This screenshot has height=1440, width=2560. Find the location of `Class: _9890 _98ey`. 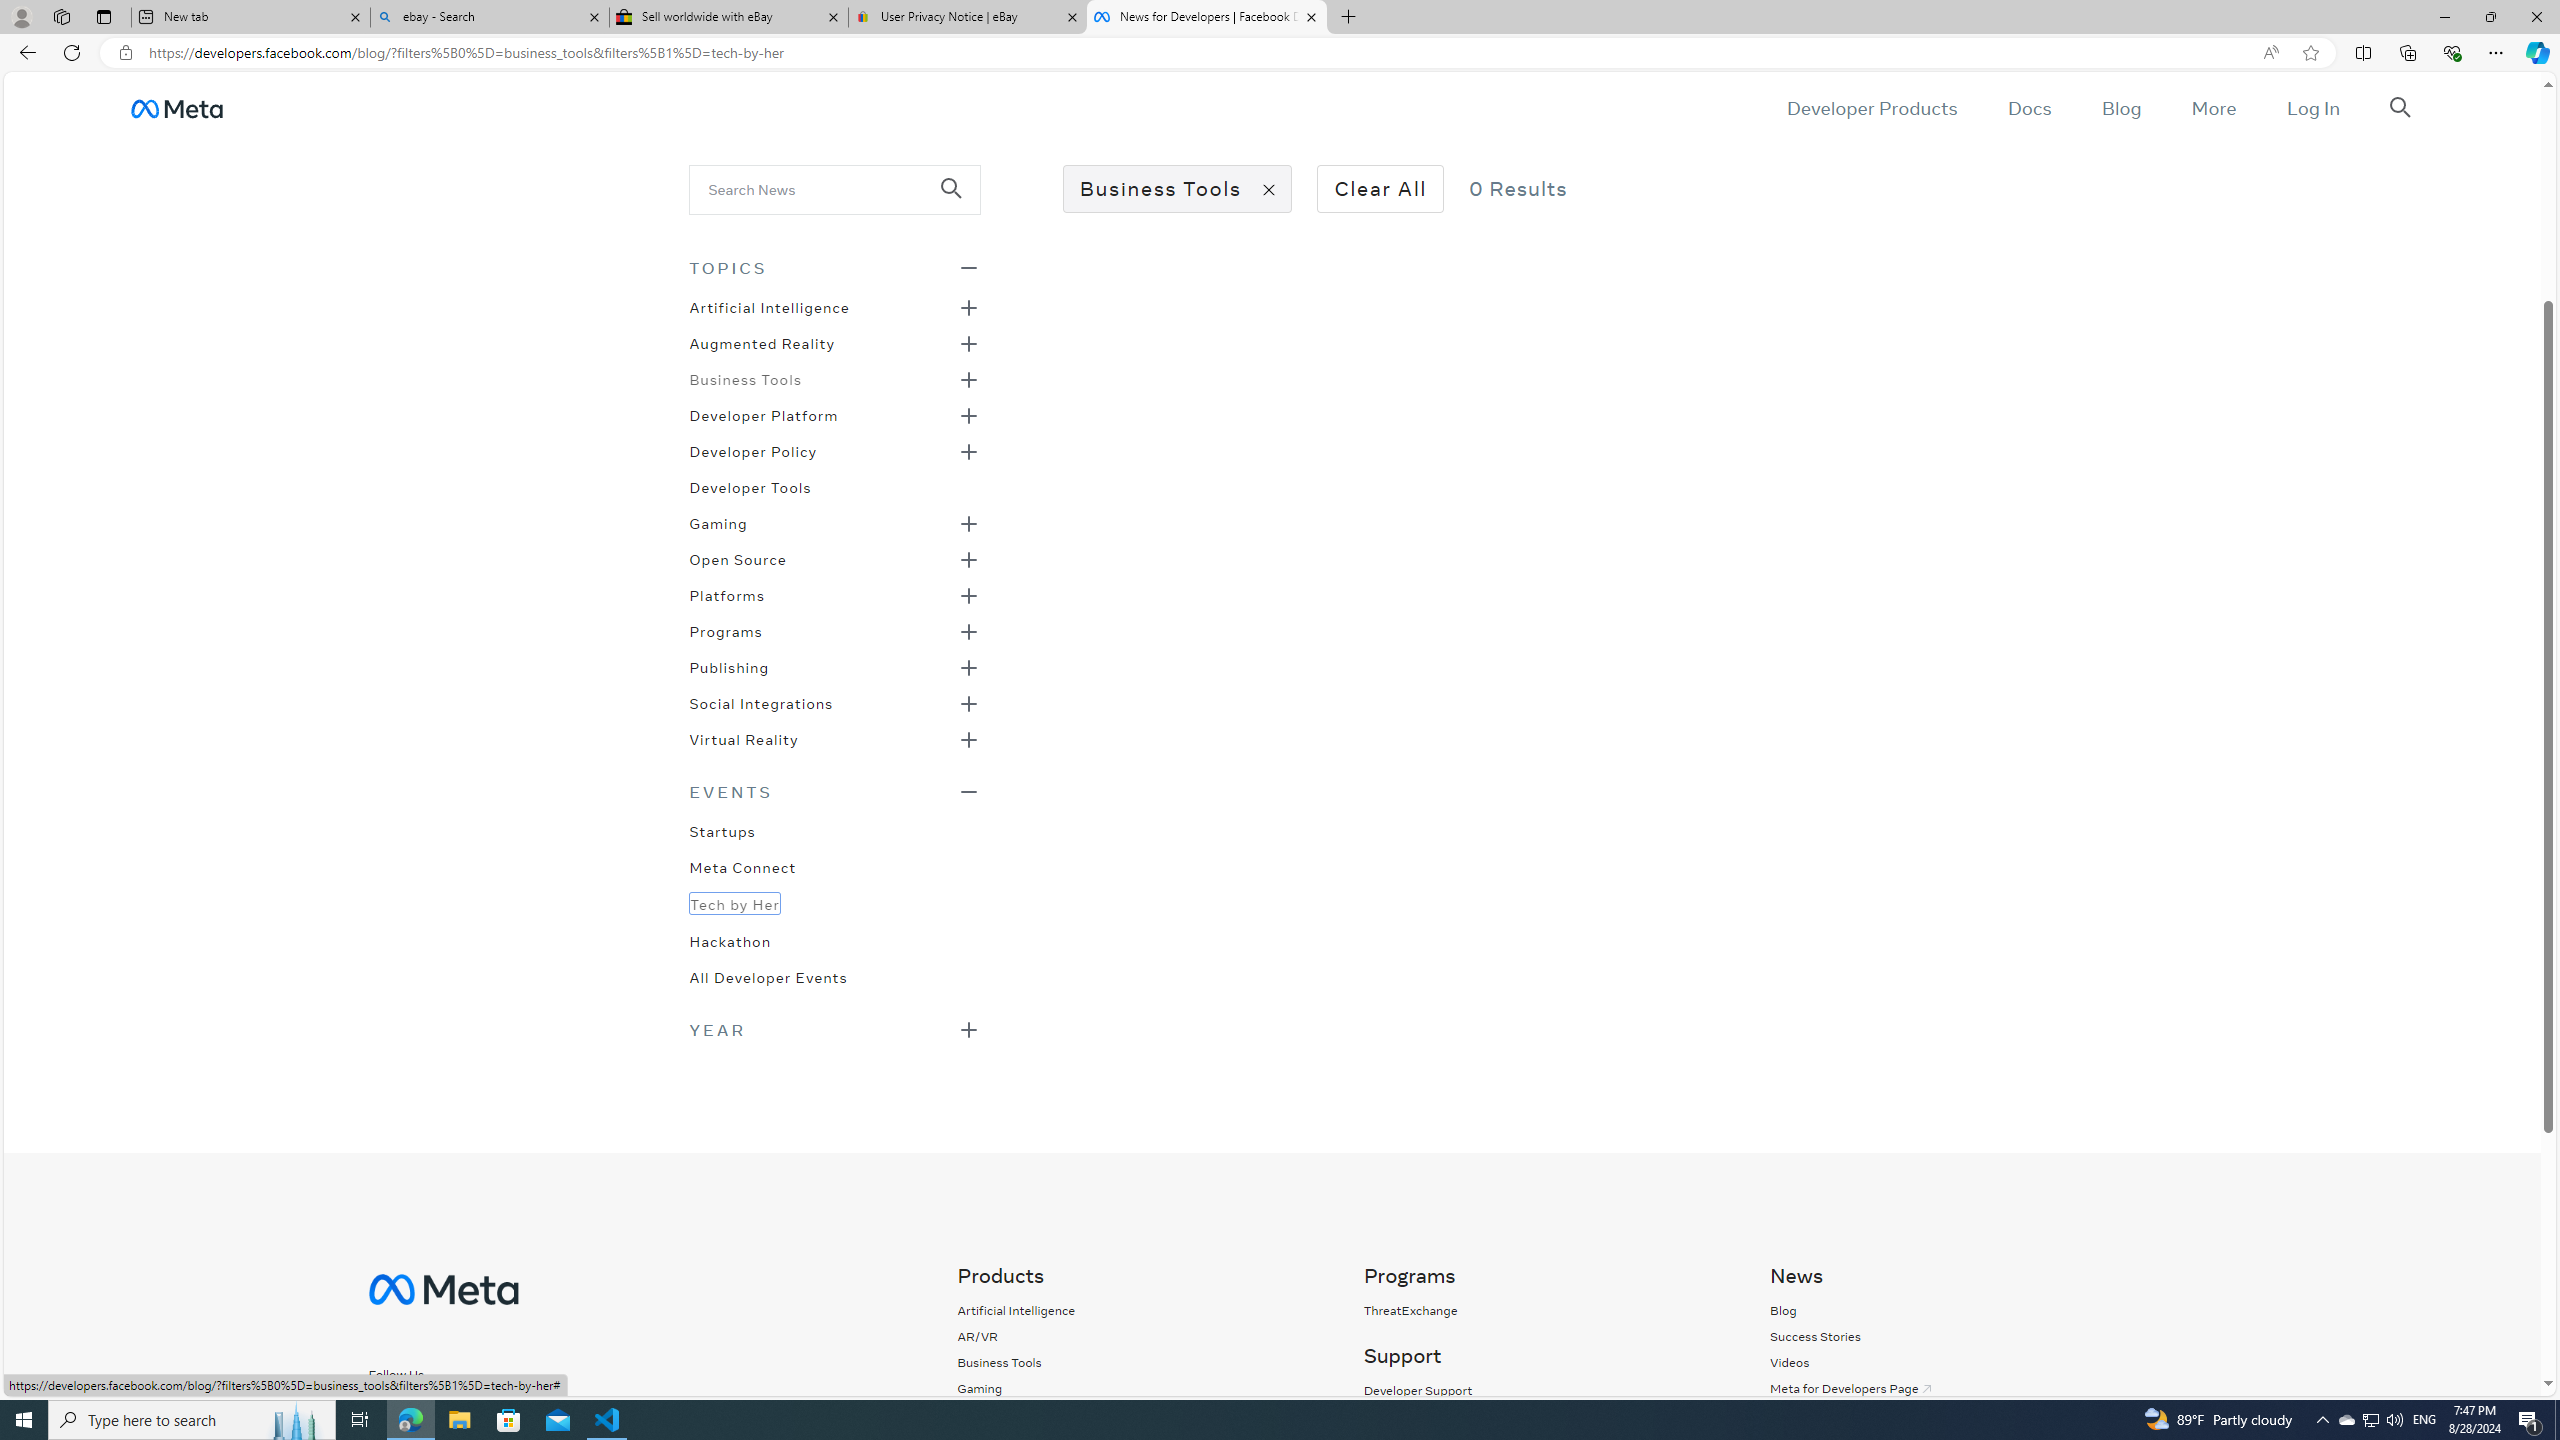

Class: _9890 _98ey is located at coordinates (834, 791).